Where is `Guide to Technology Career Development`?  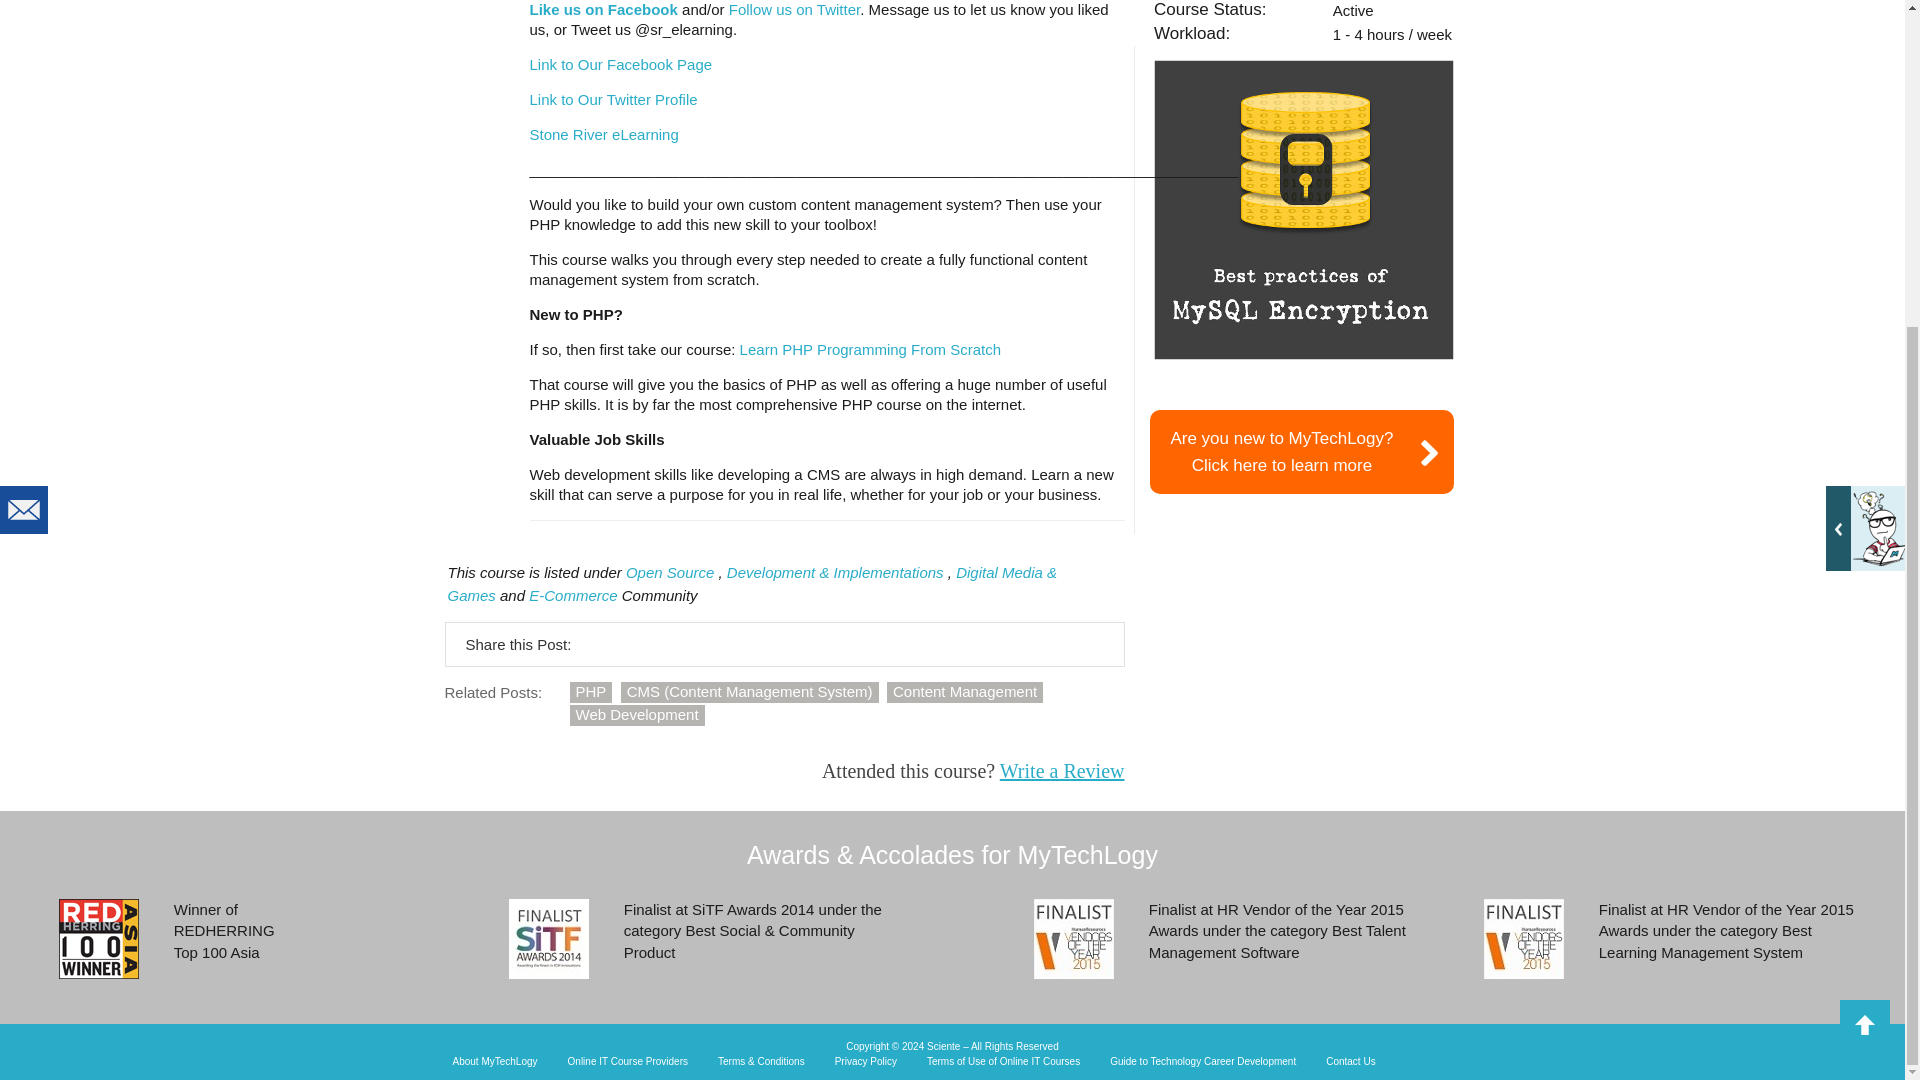 Guide to Technology Career Development is located at coordinates (1202, 1062).